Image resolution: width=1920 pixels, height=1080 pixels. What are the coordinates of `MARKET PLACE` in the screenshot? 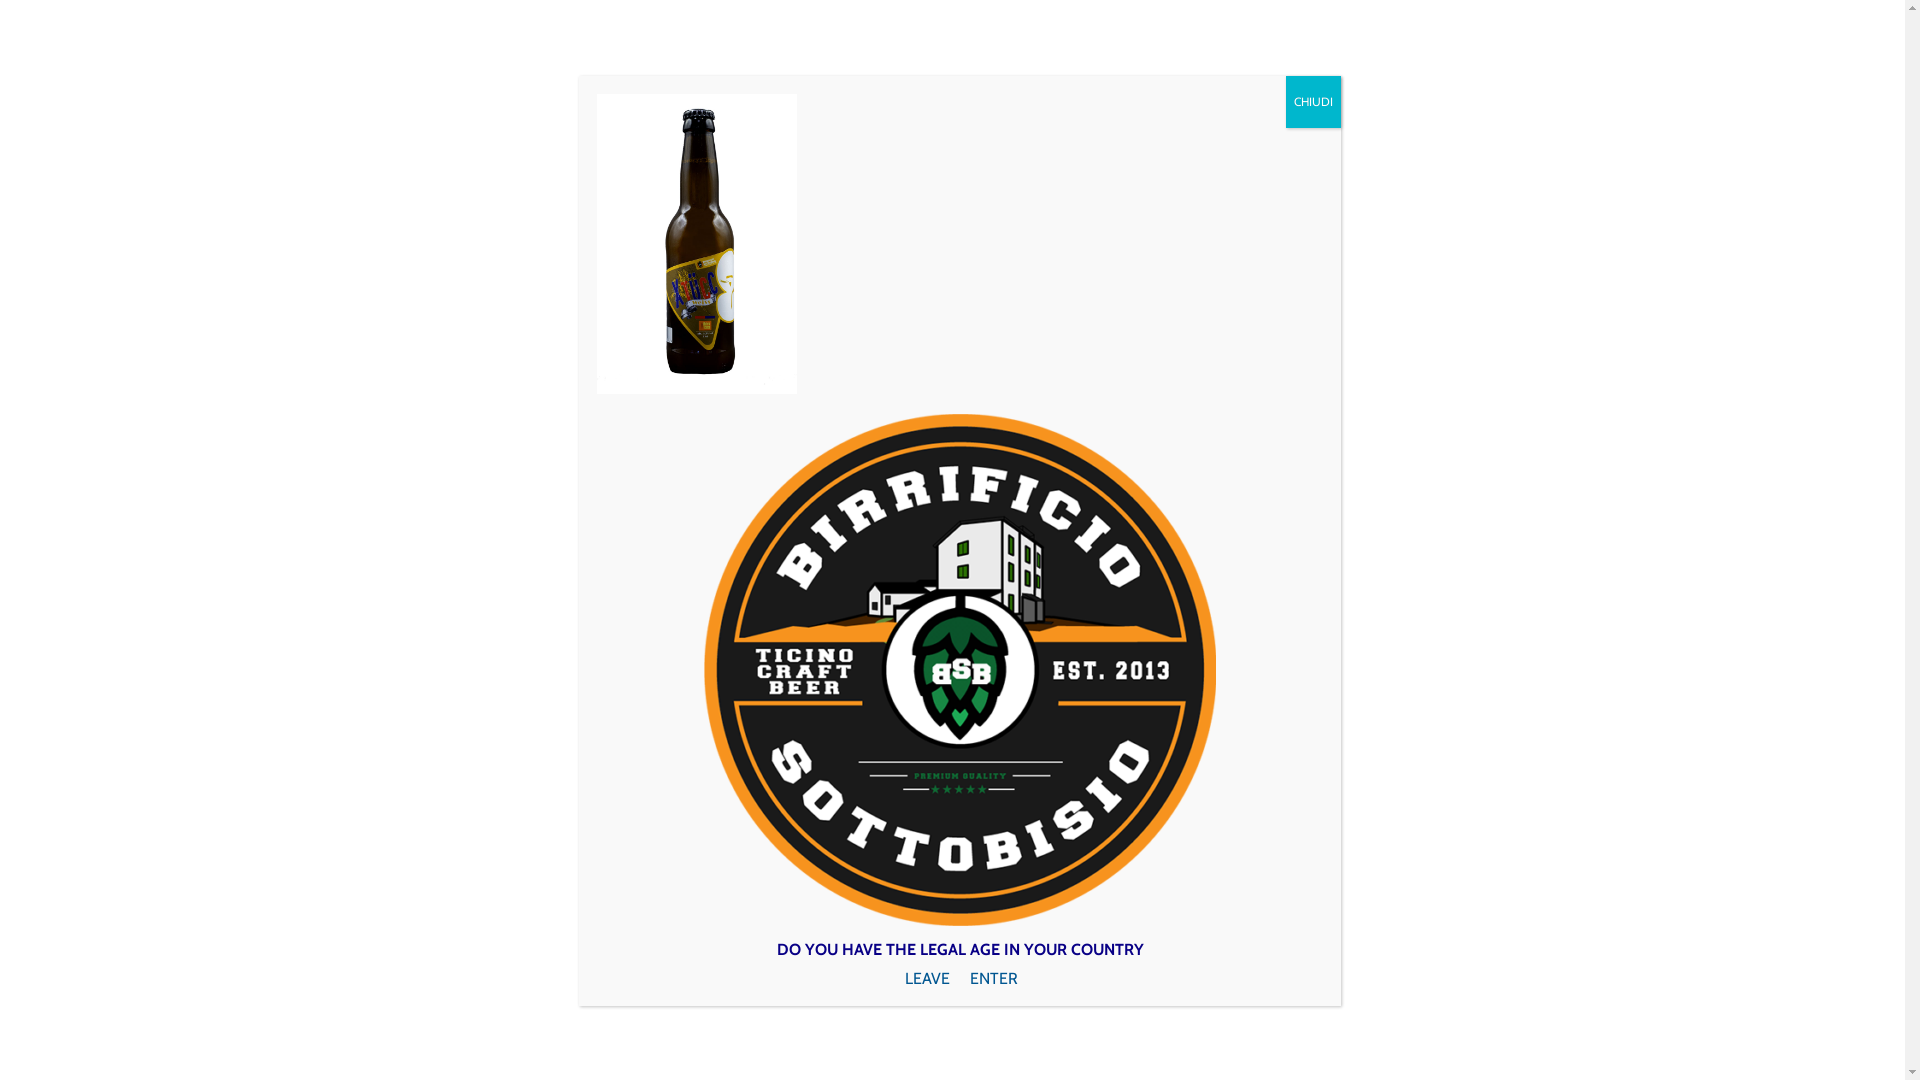 It's located at (1272, 126).